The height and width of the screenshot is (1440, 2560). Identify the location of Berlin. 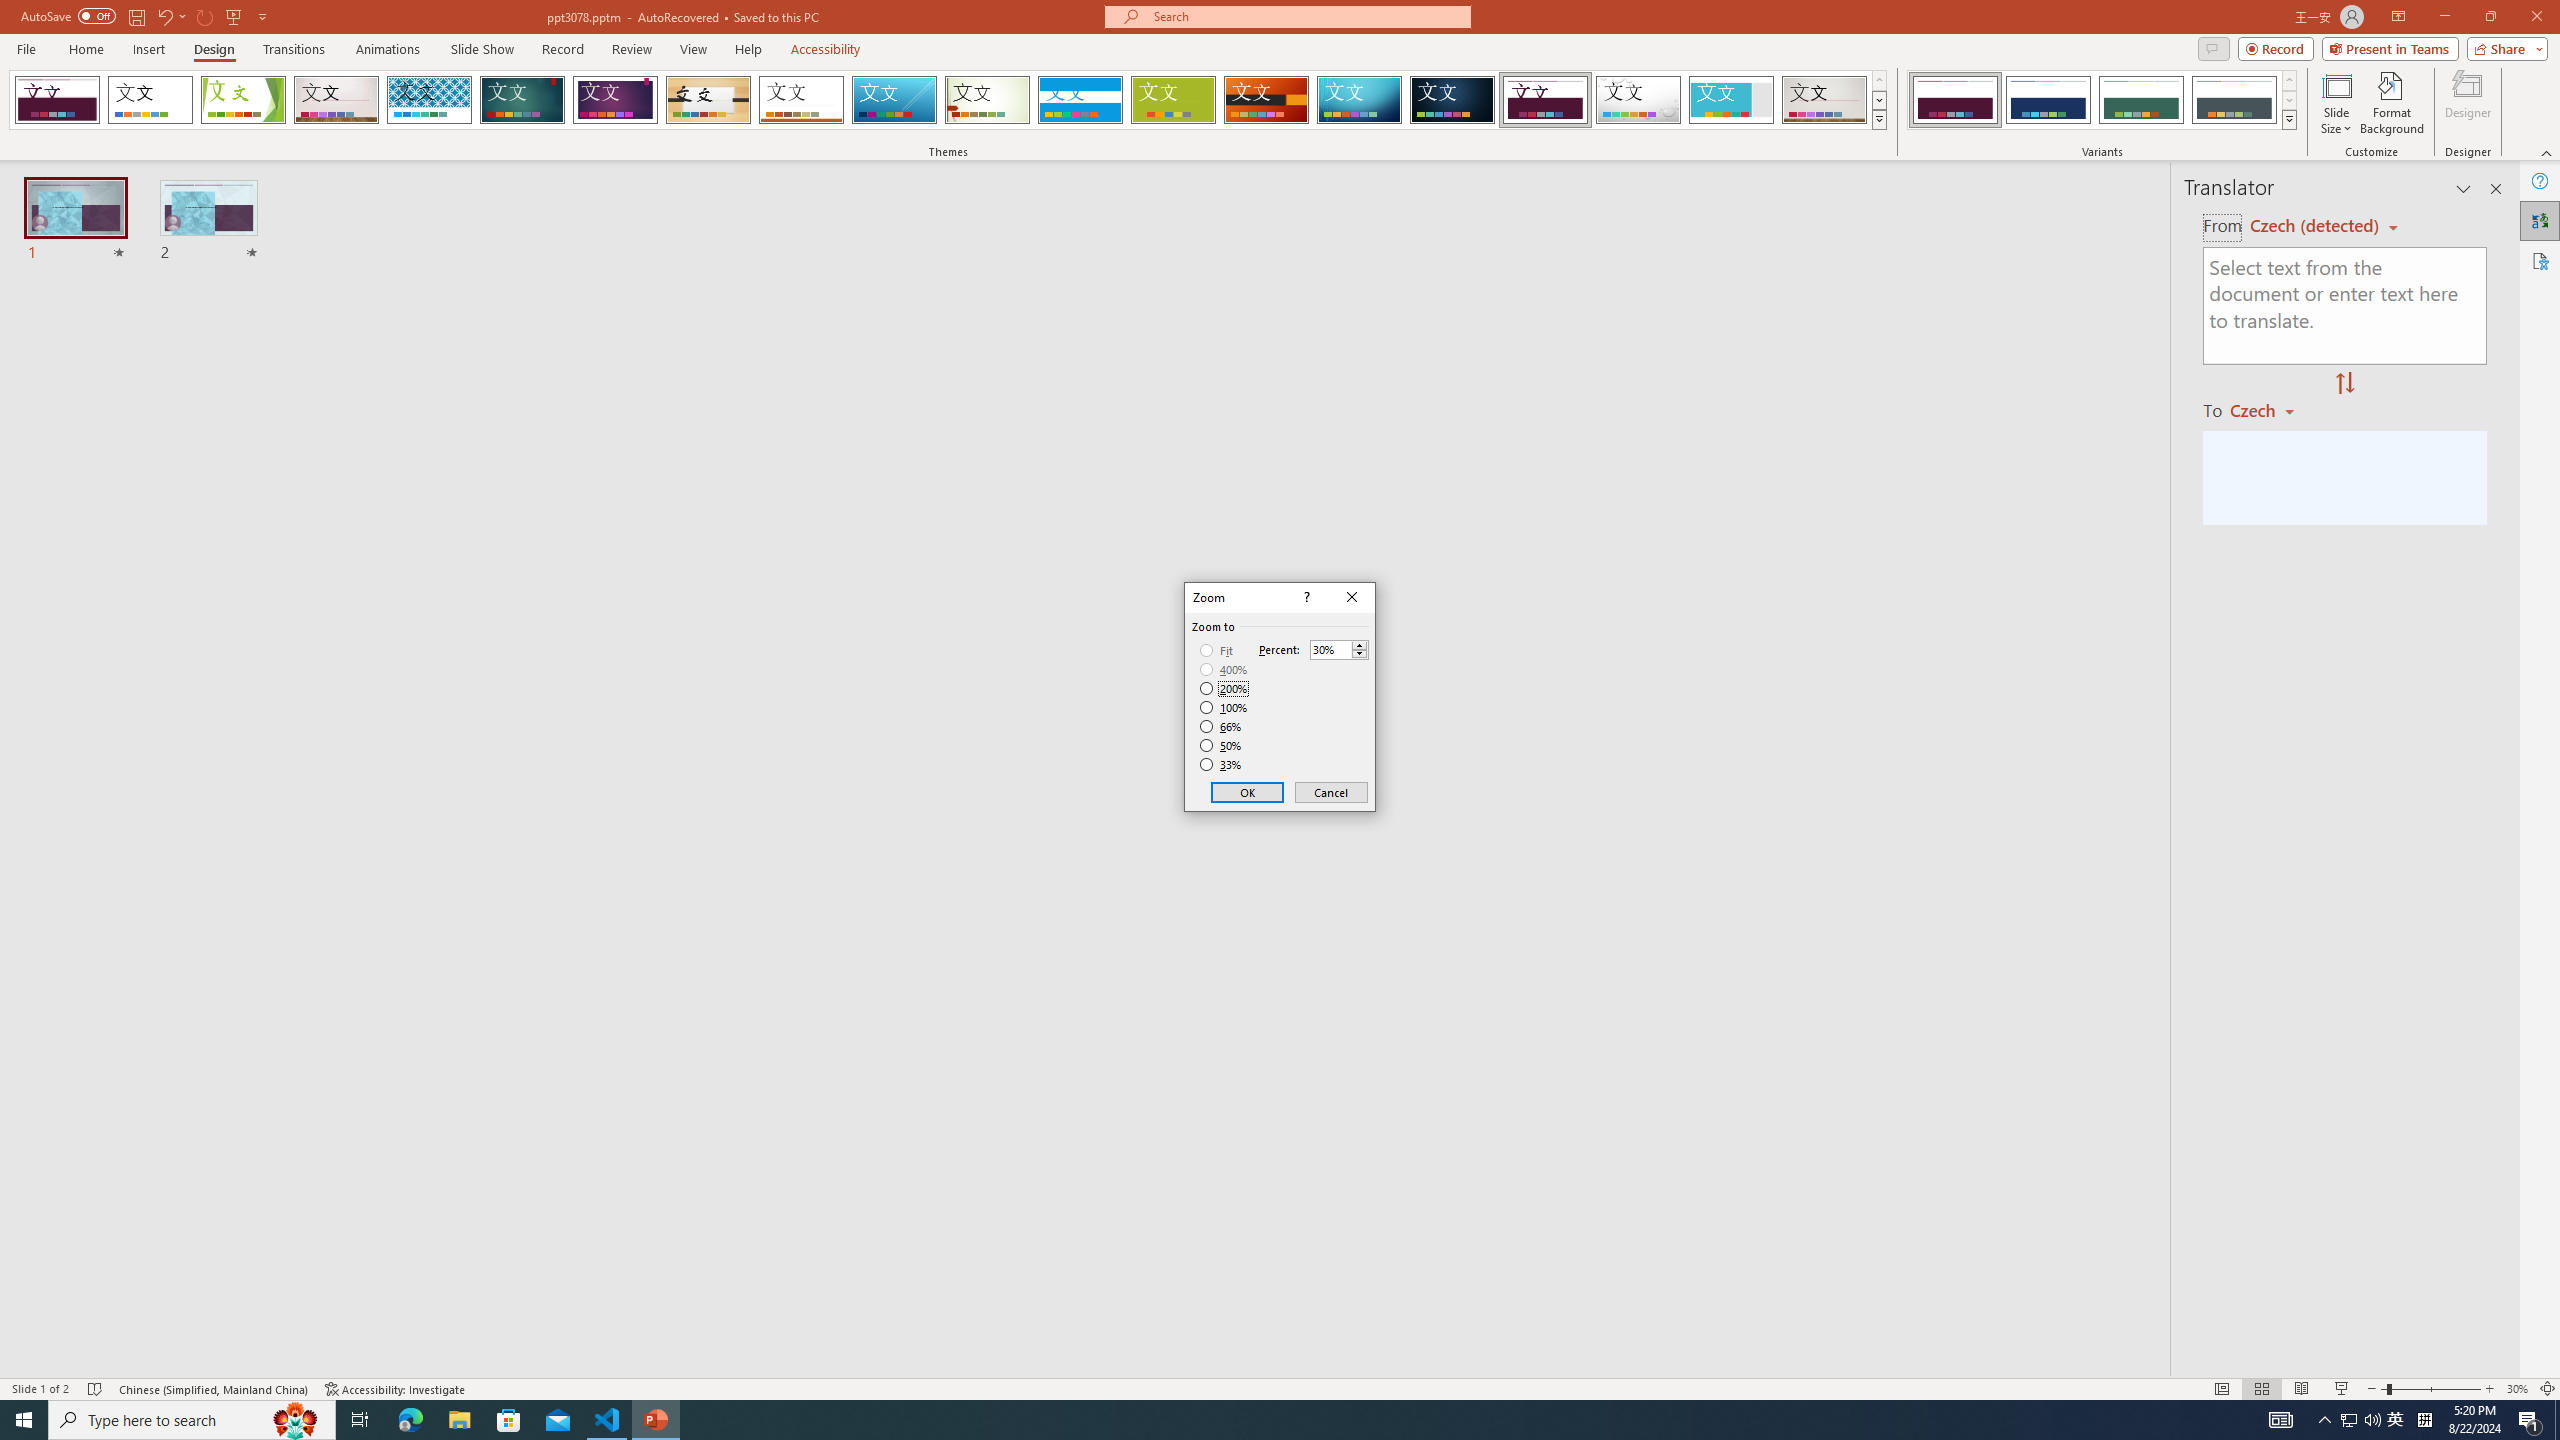
(1267, 100).